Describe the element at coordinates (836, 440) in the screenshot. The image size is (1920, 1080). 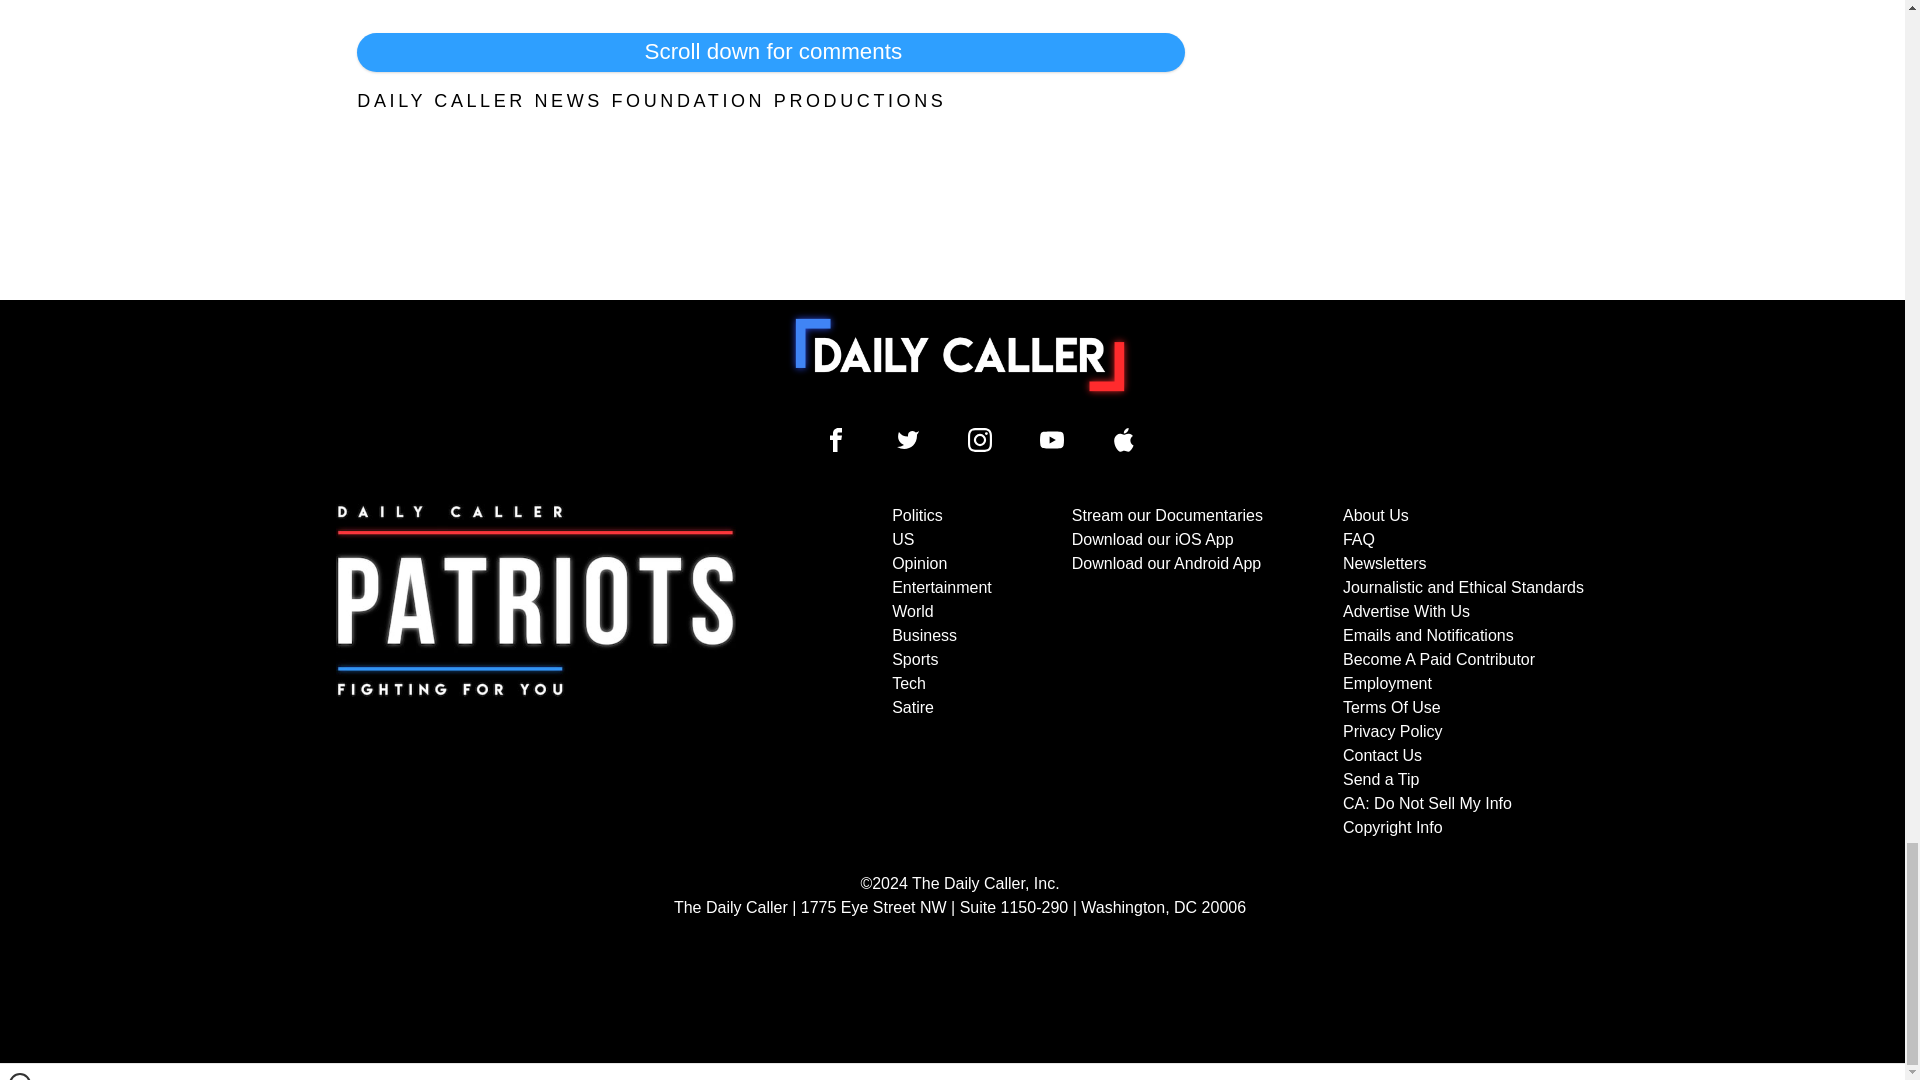
I see `Daily Caller Facebook` at that location.